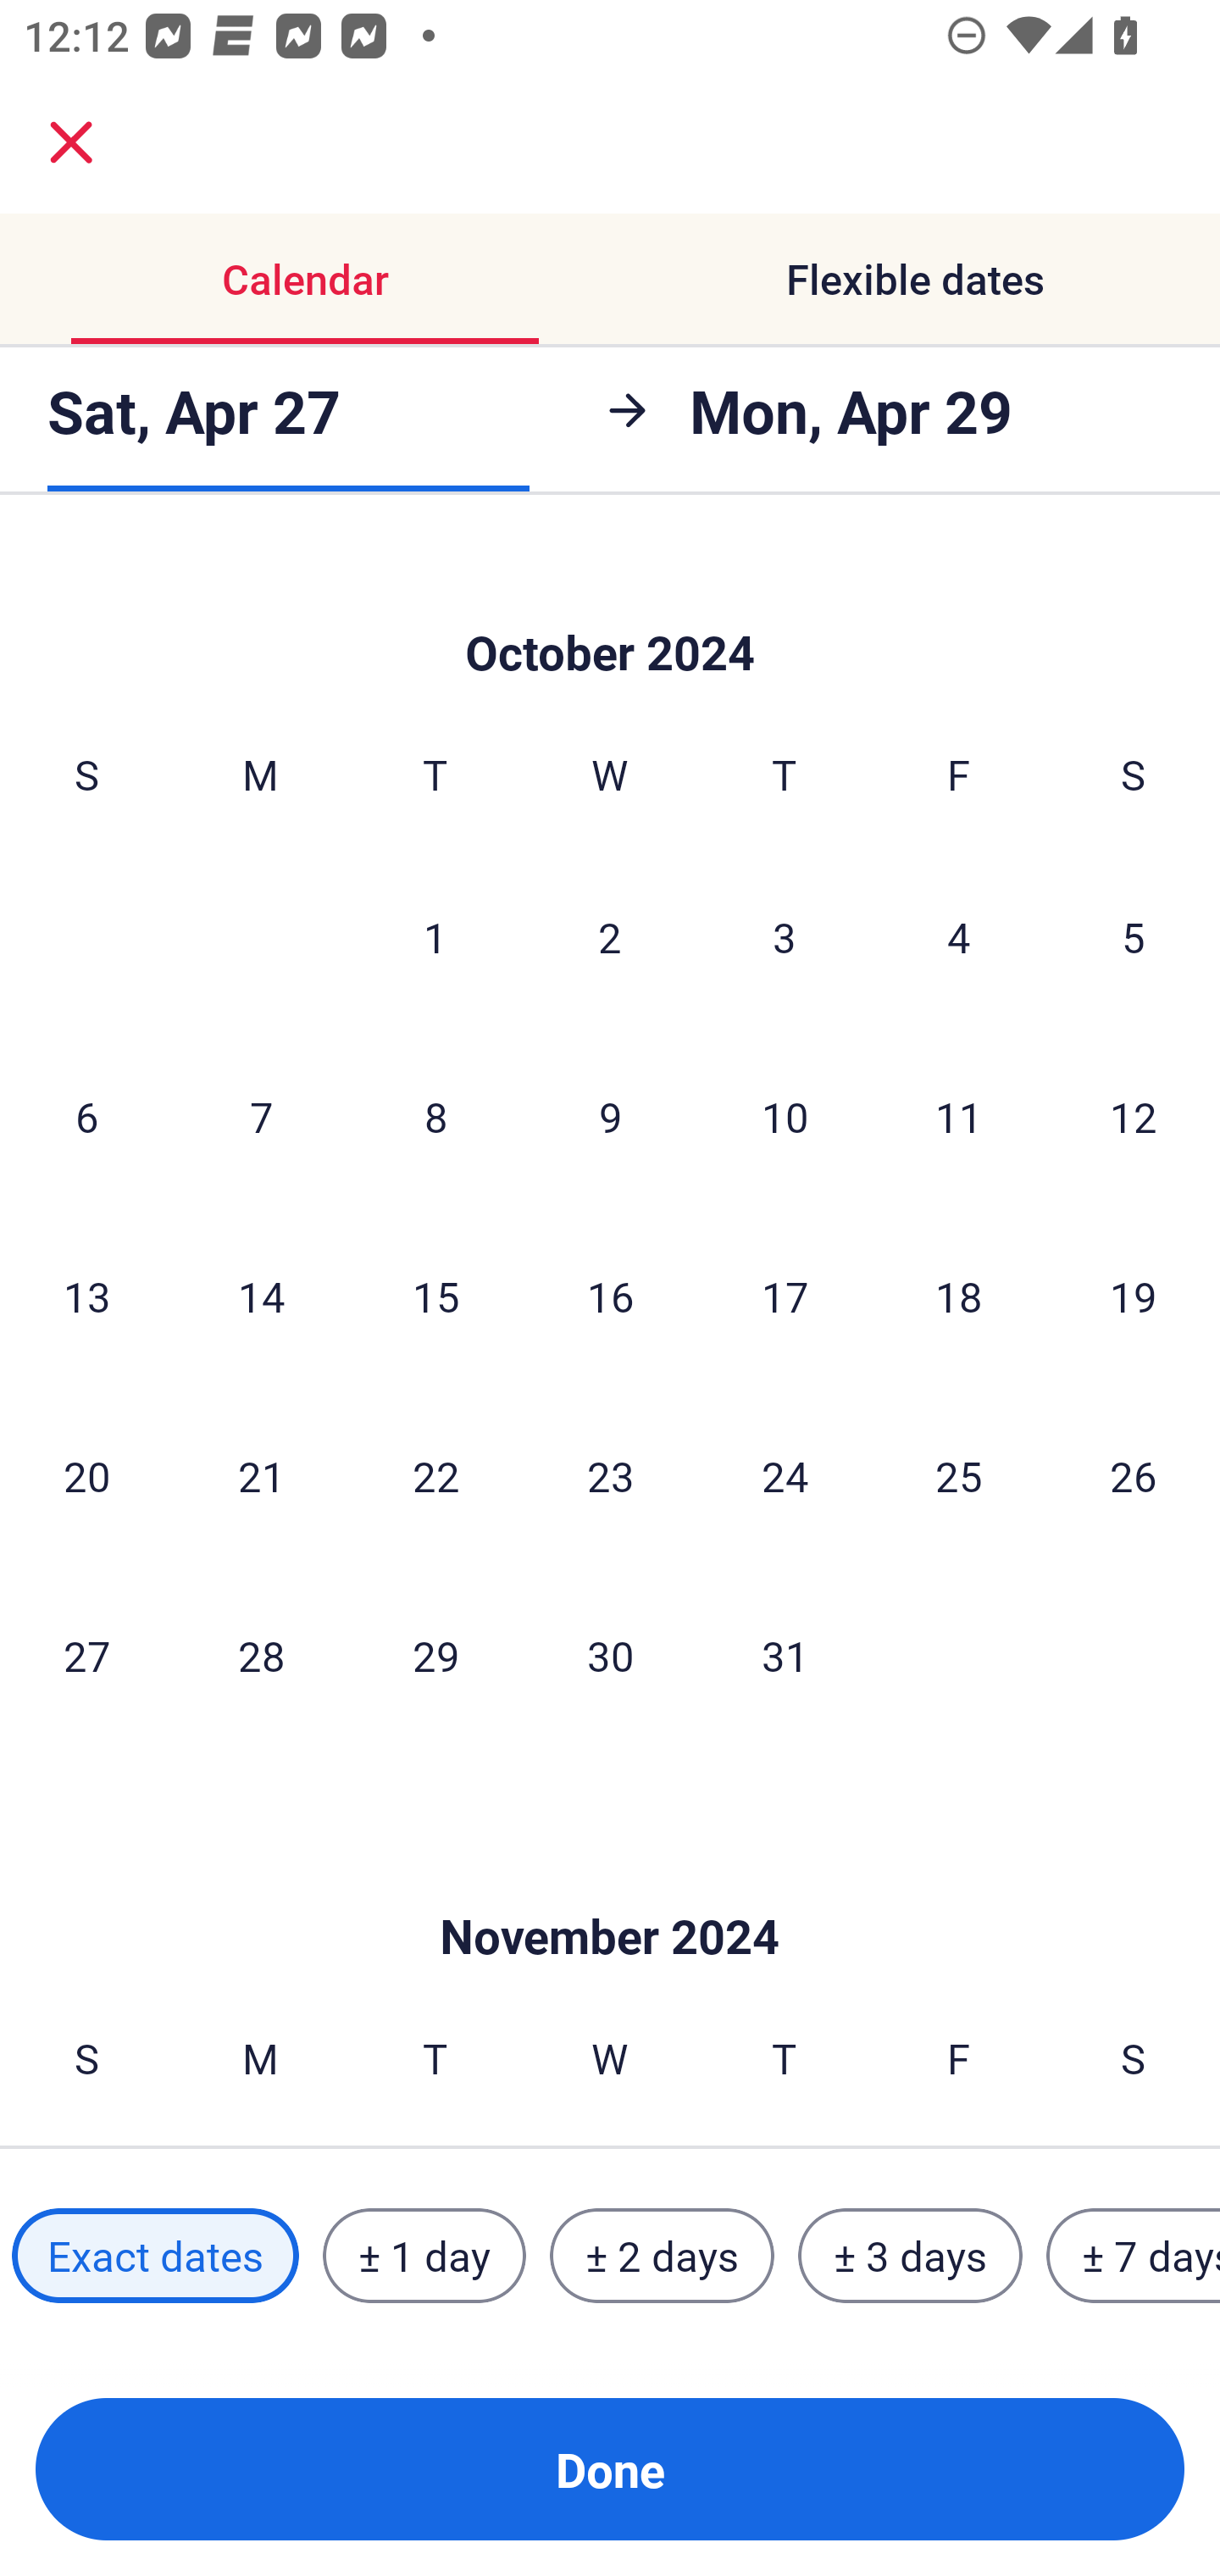 Image resolution: width=1220 pixels, height=2576 pixels. Describe the element at coordinates (610, 1476) in the screenshot. I see `23 Wednesday, October 23, 2024` at that location.